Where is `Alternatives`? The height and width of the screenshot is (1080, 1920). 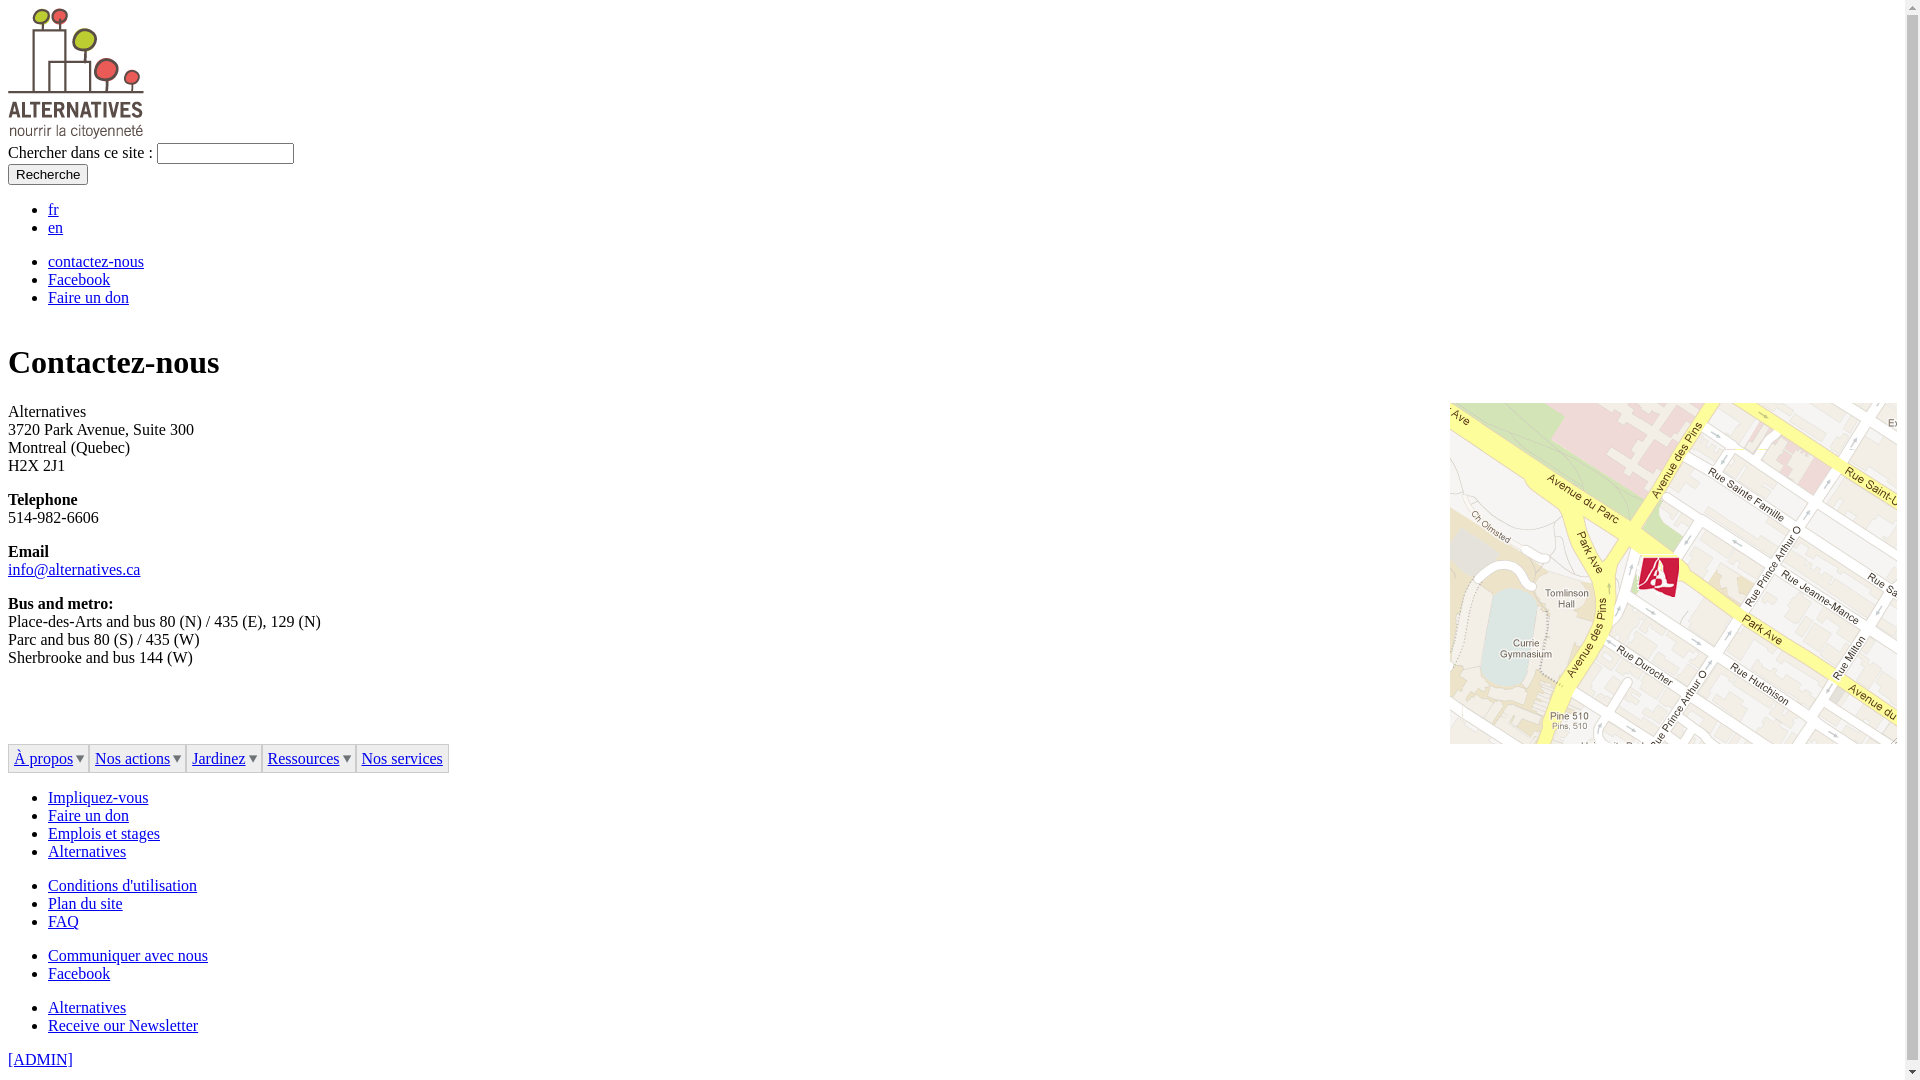
Alternatives is located at coordinates (87, 852).